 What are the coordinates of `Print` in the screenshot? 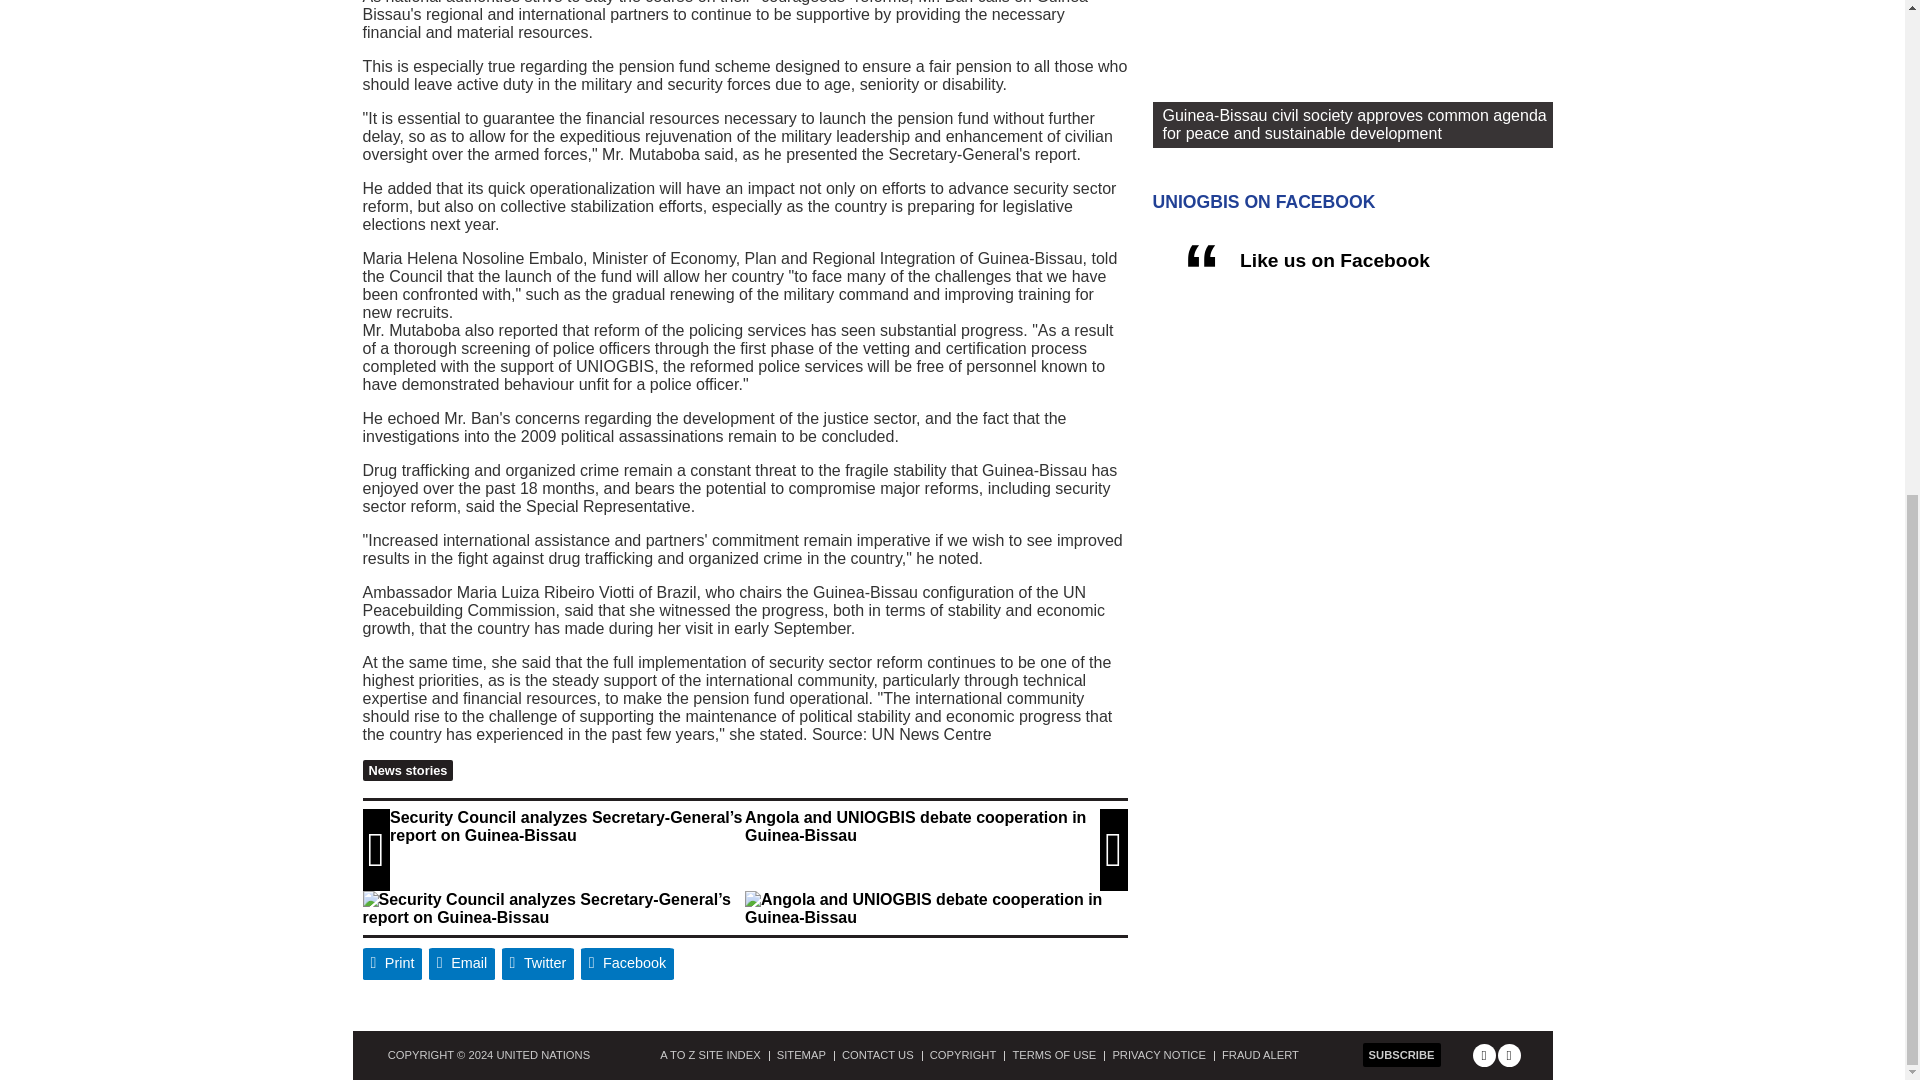 It's located at (392, 964).